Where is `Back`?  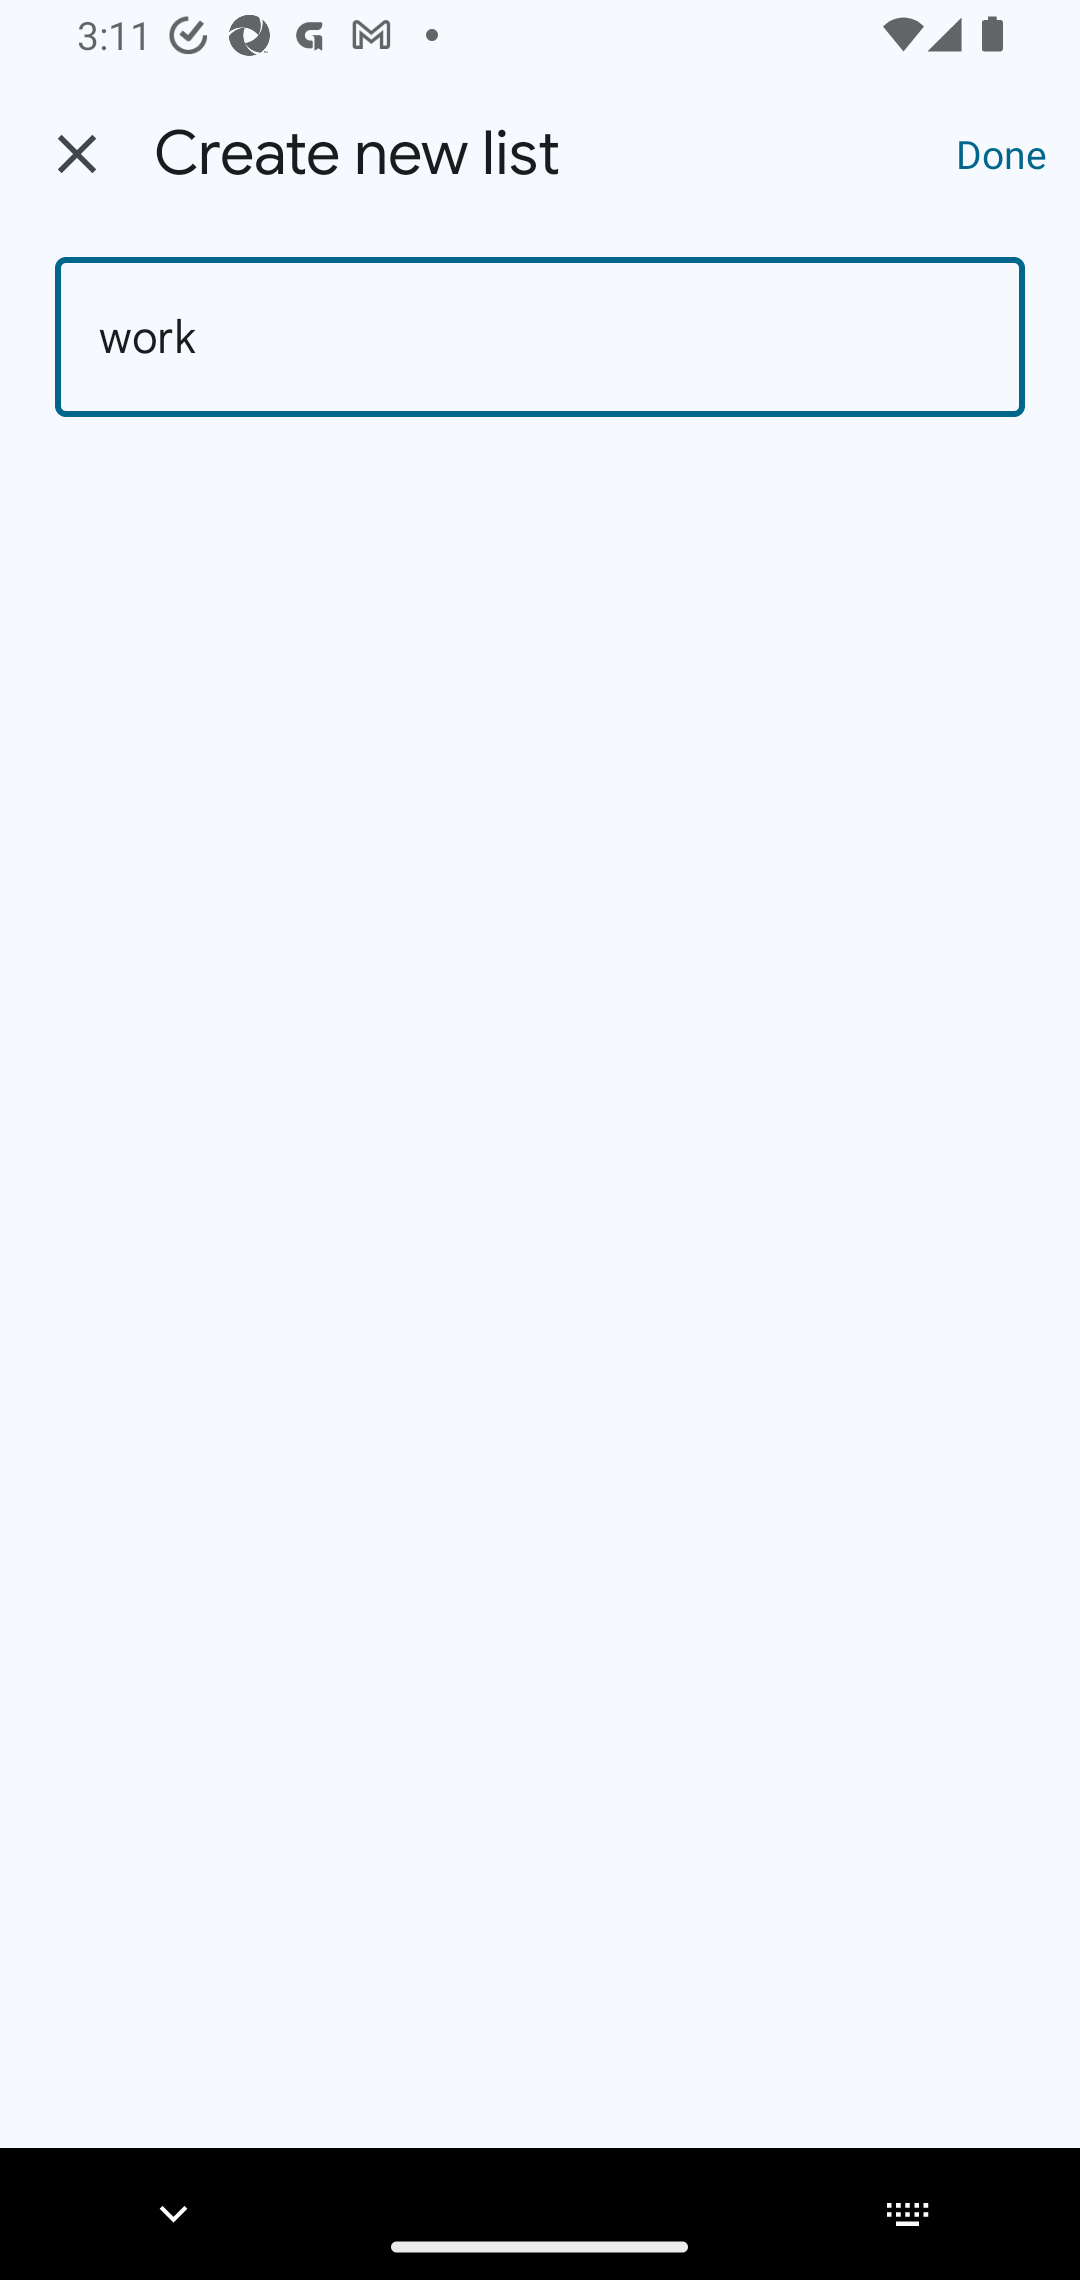 Back is located at coordinates (77, 154).